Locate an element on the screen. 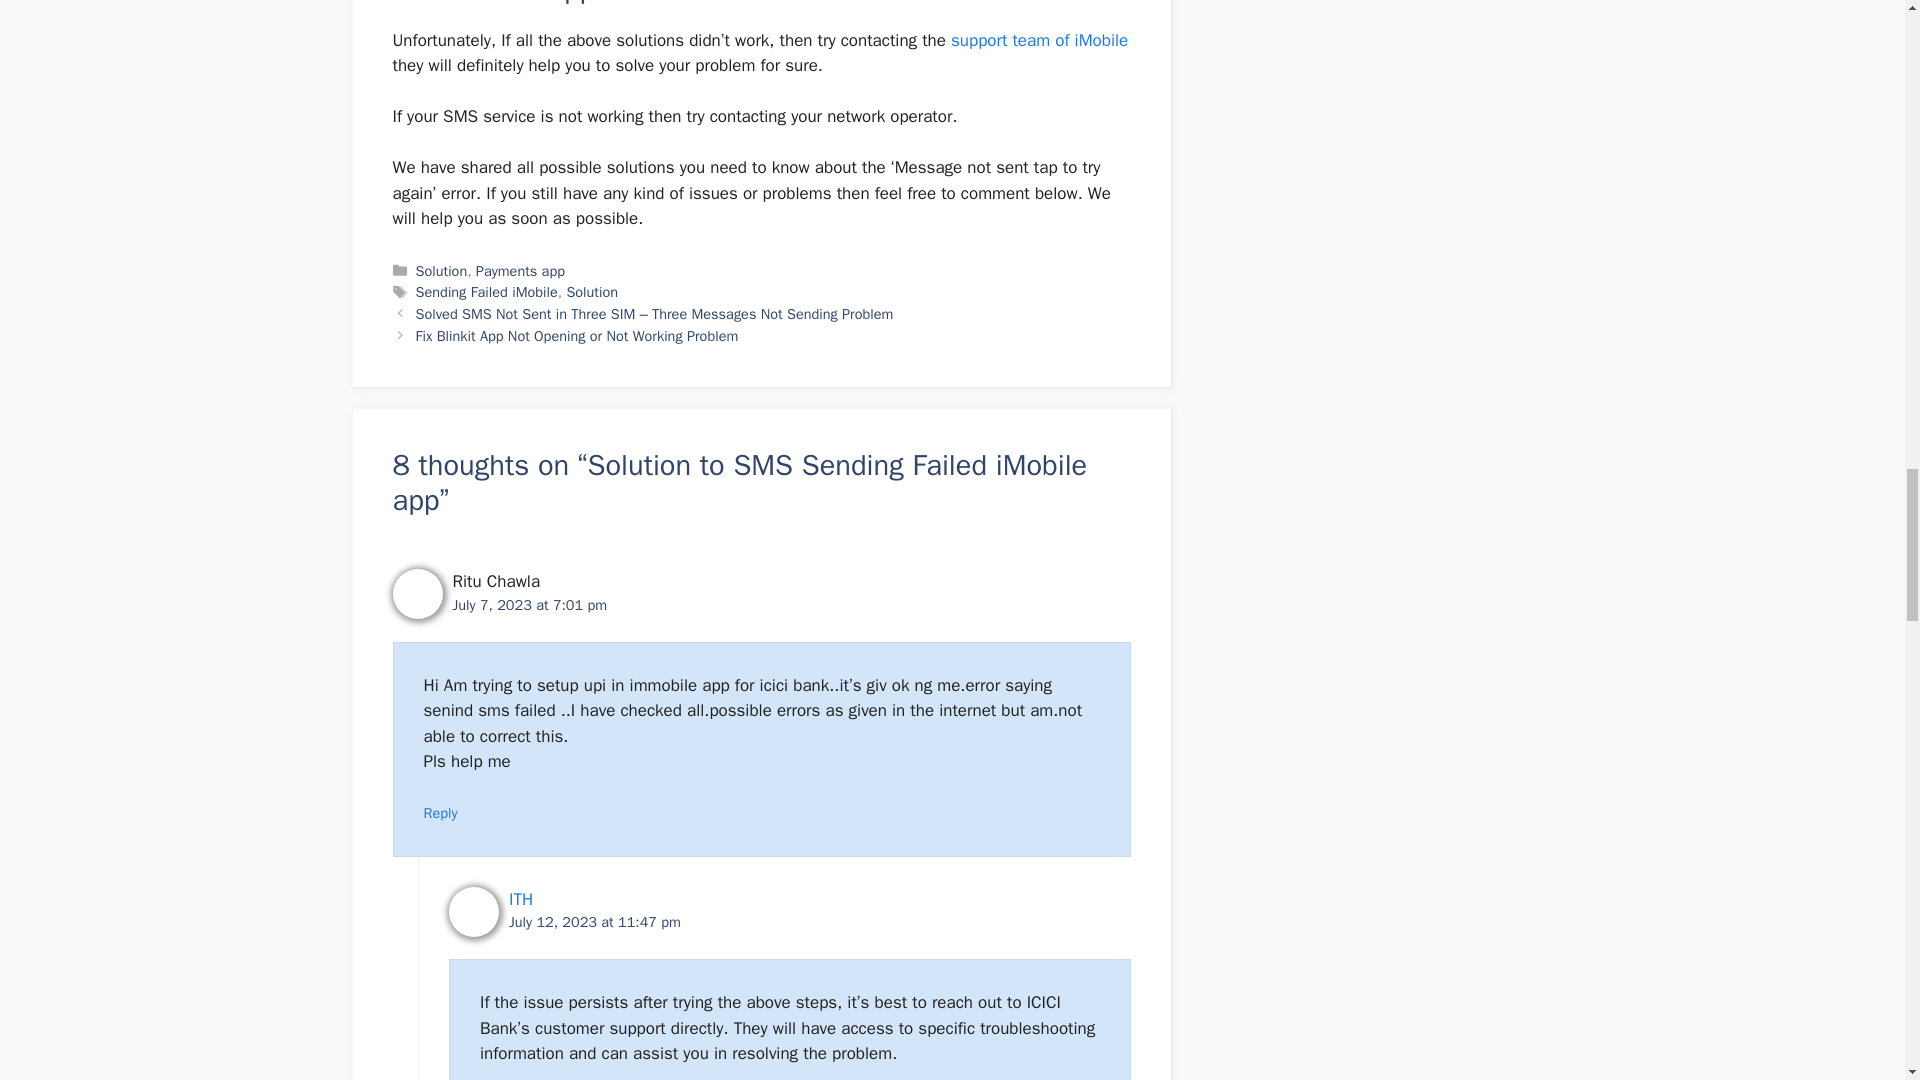 This screenshot has width=1920, height=1080. ITH is located at coordinates (520, 899).